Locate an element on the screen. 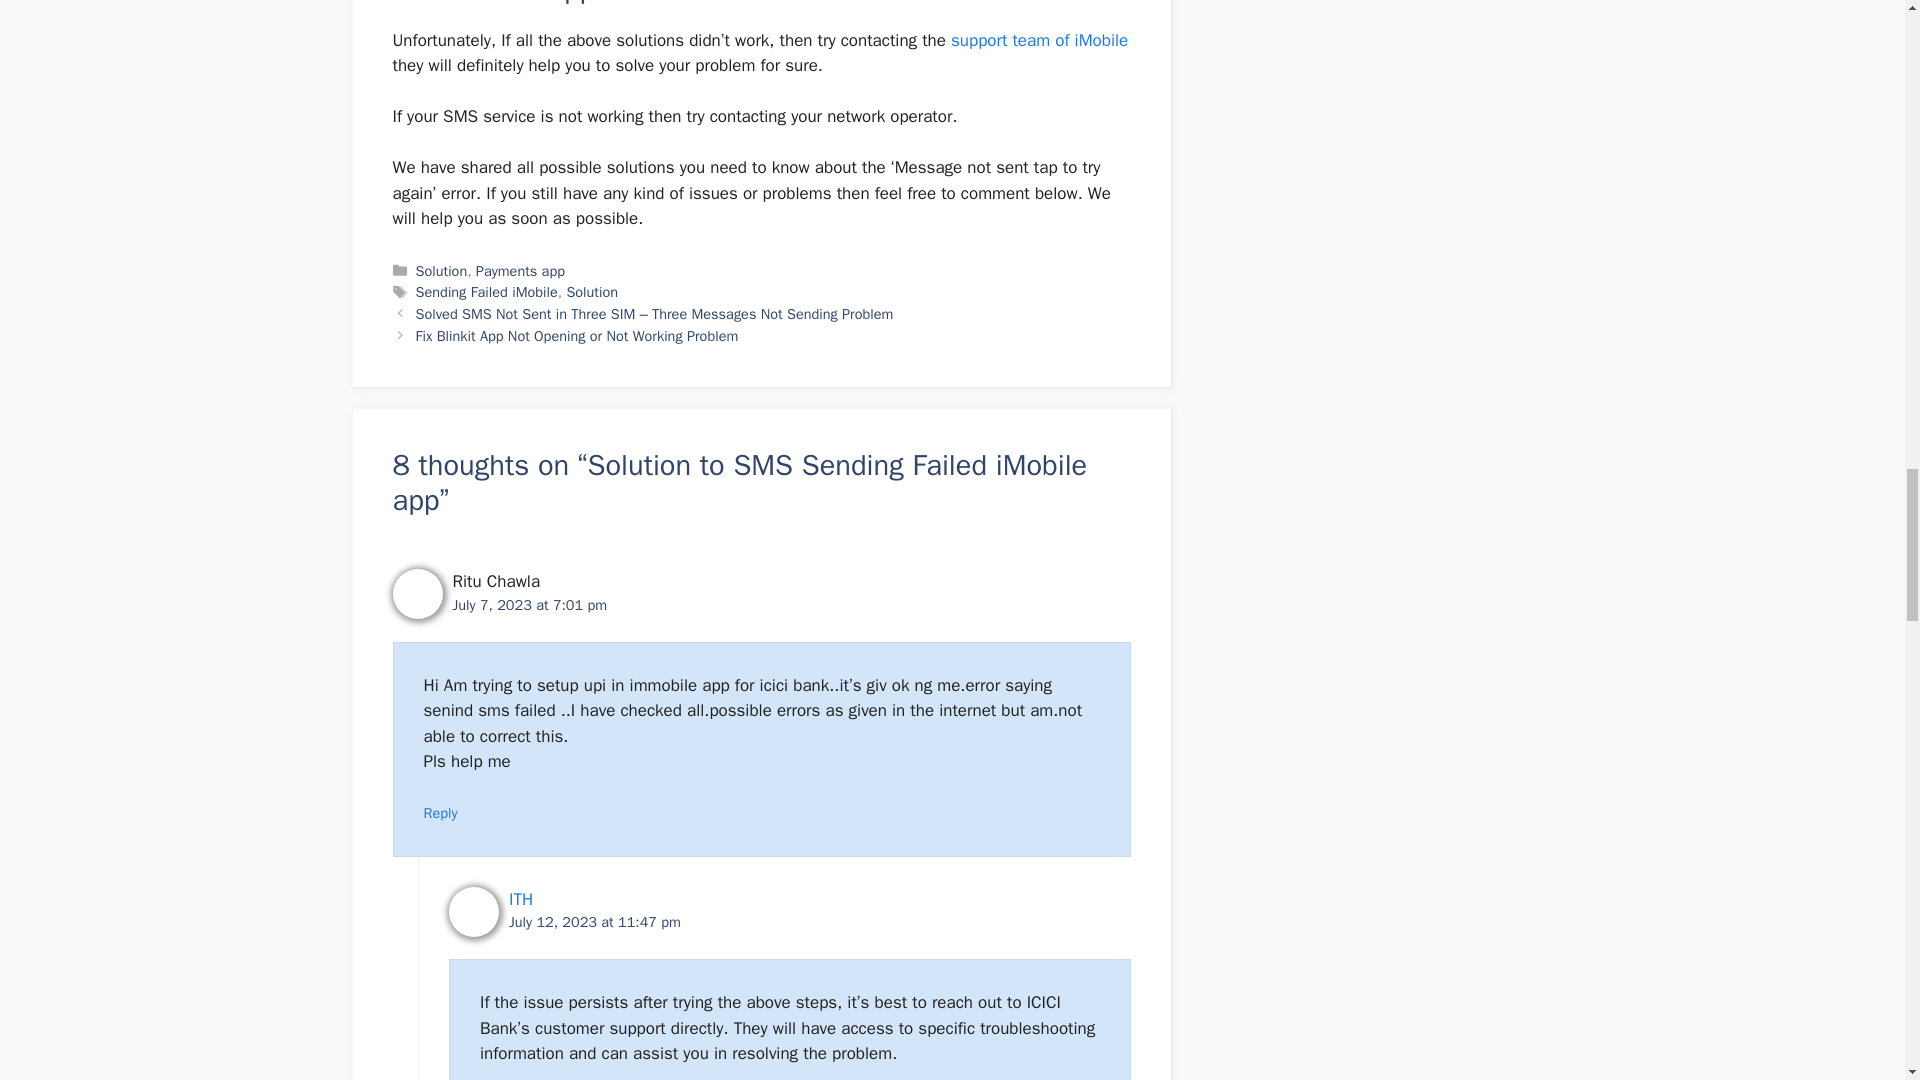 This screenshot has width=1920, height=1080. ITH is located at coordinates (520, 899).